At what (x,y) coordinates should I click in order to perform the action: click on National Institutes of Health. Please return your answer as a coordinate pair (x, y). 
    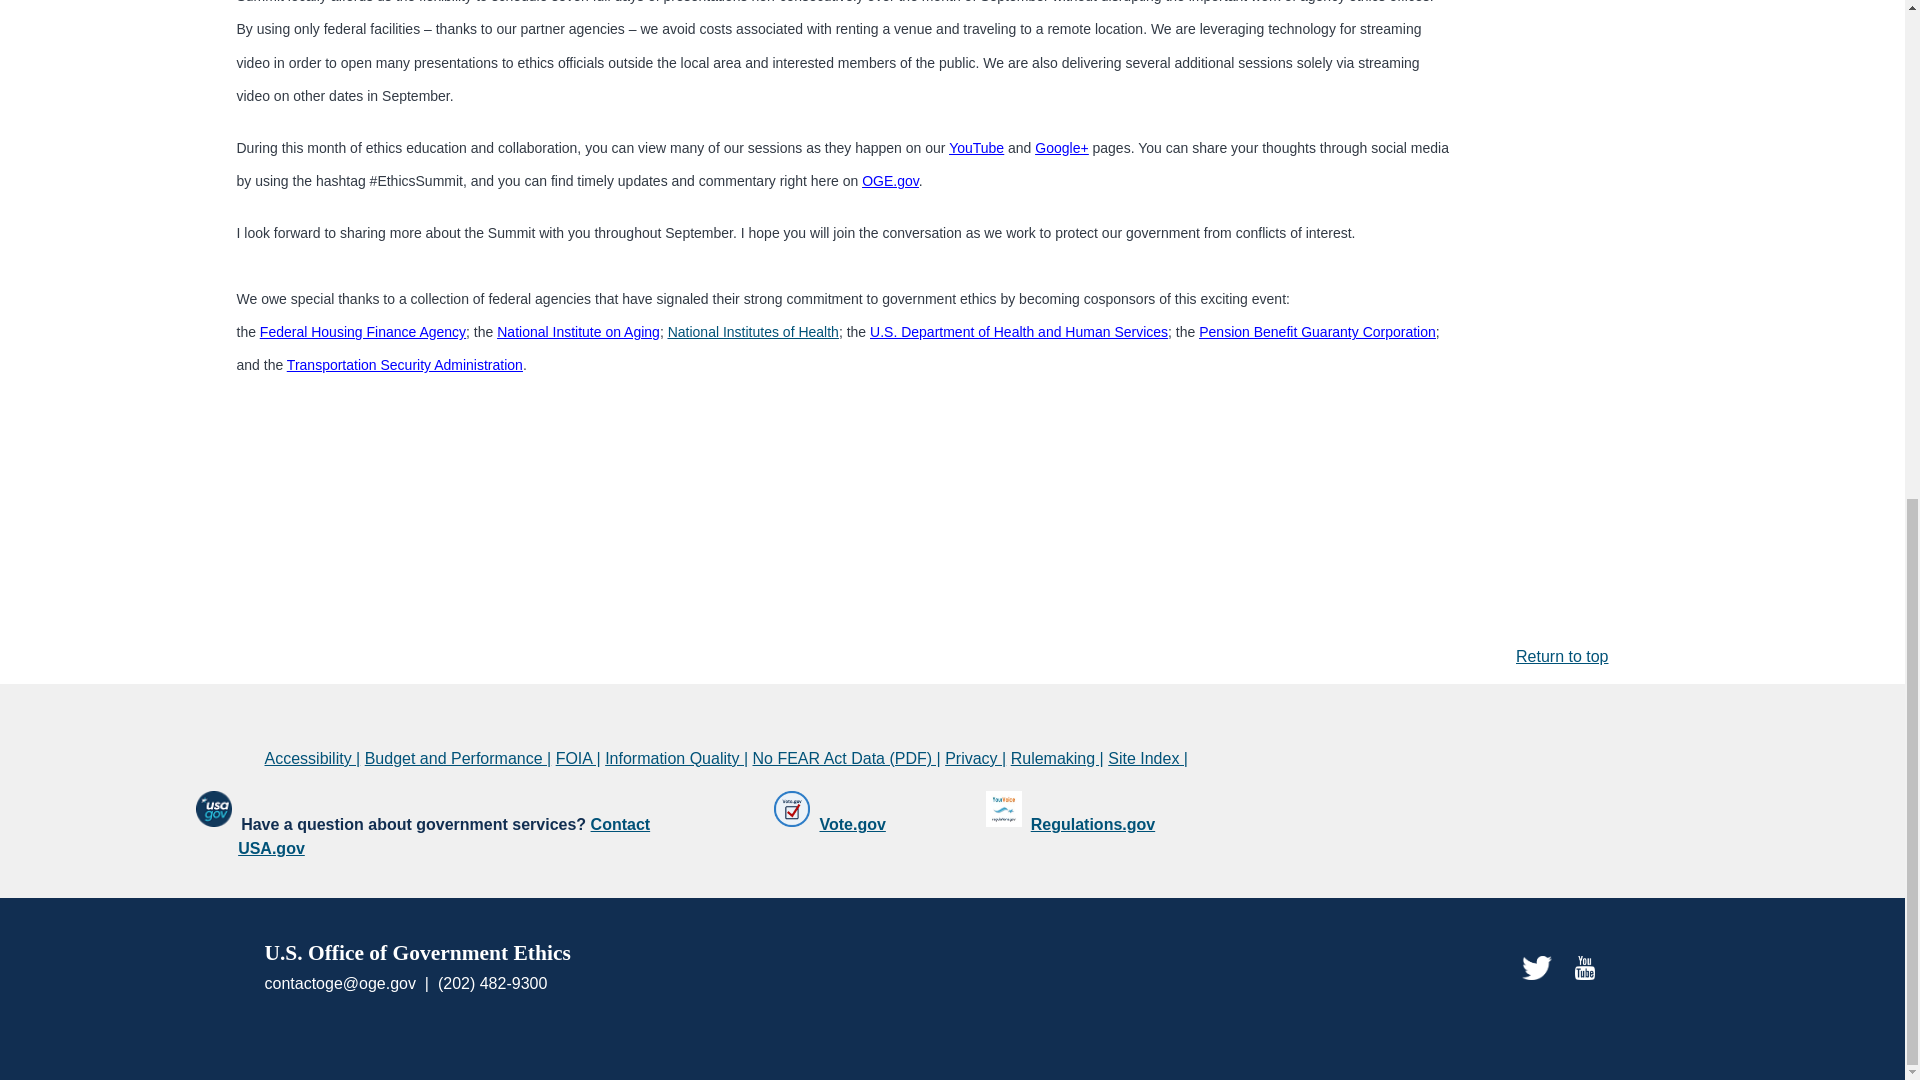
    Looking at the image, I should click on (754, 332).